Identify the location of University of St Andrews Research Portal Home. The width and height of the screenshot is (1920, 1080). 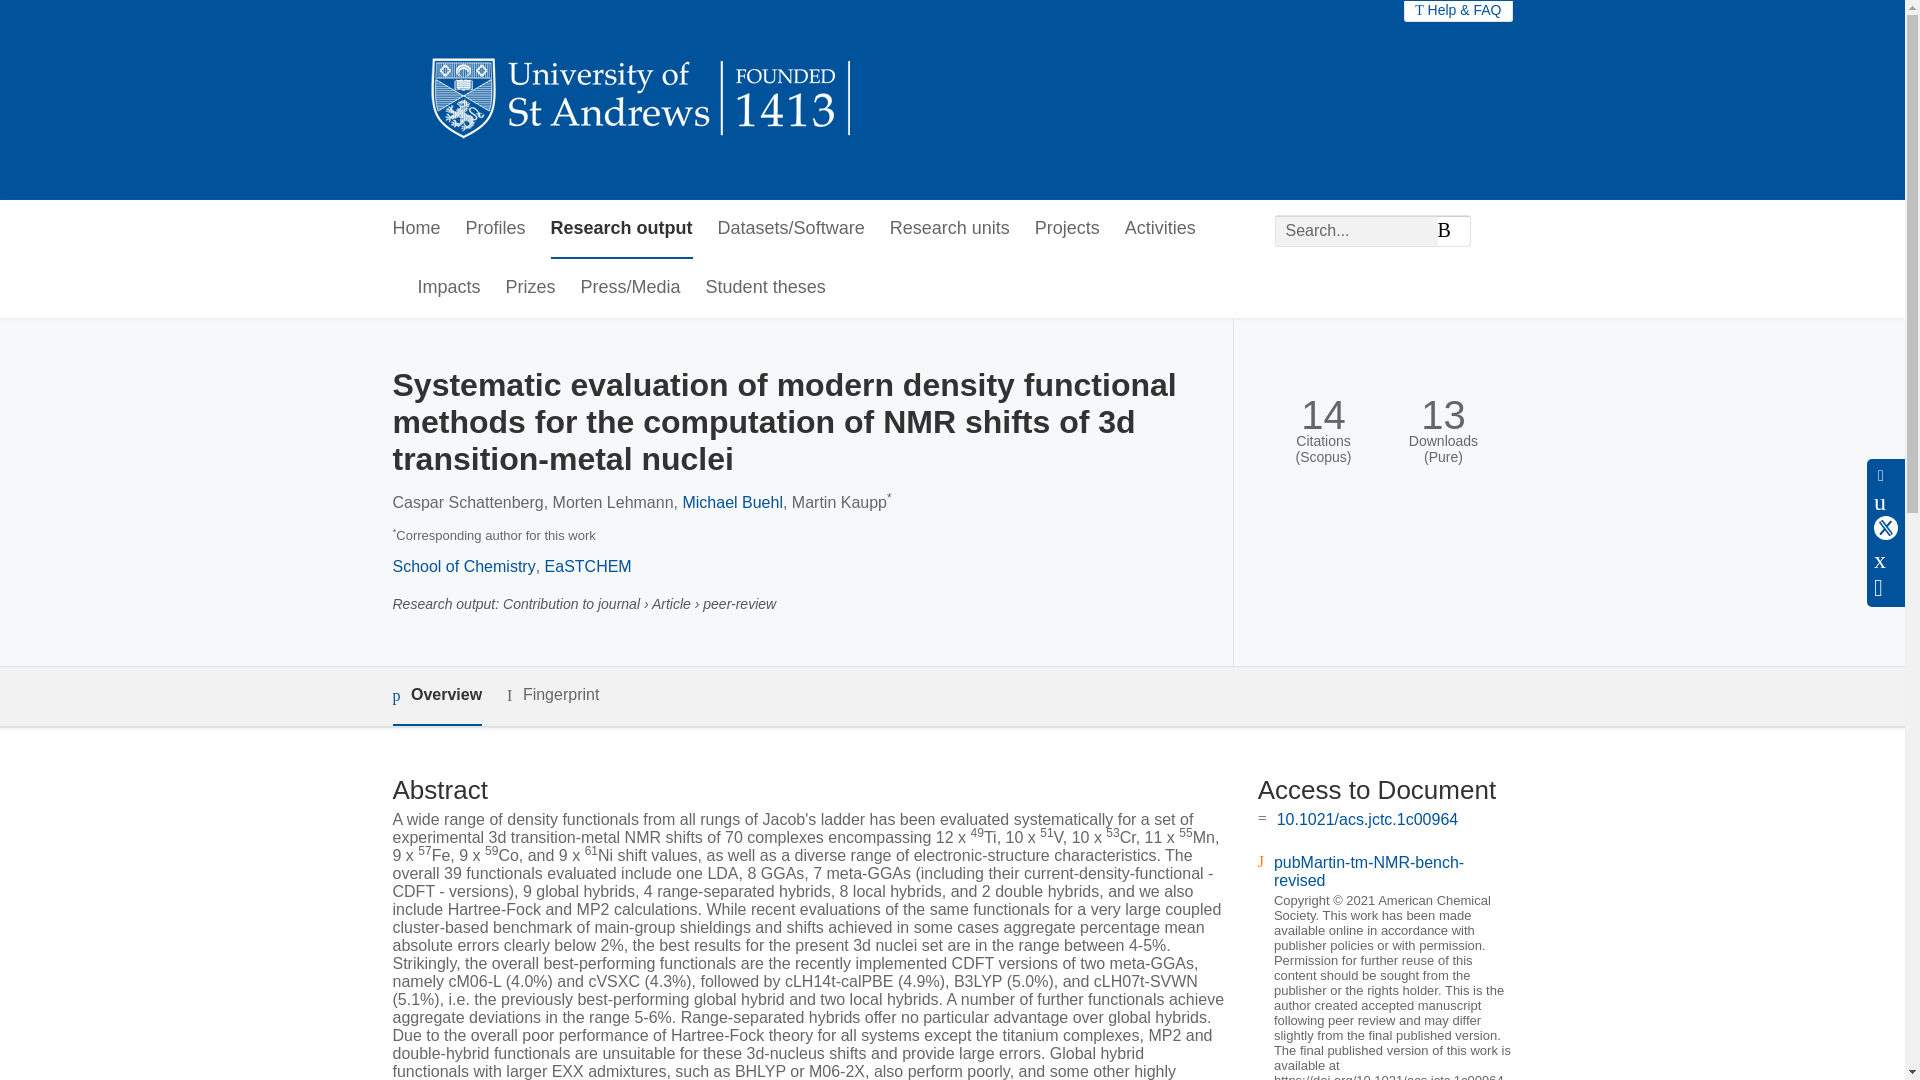
(642, 100).